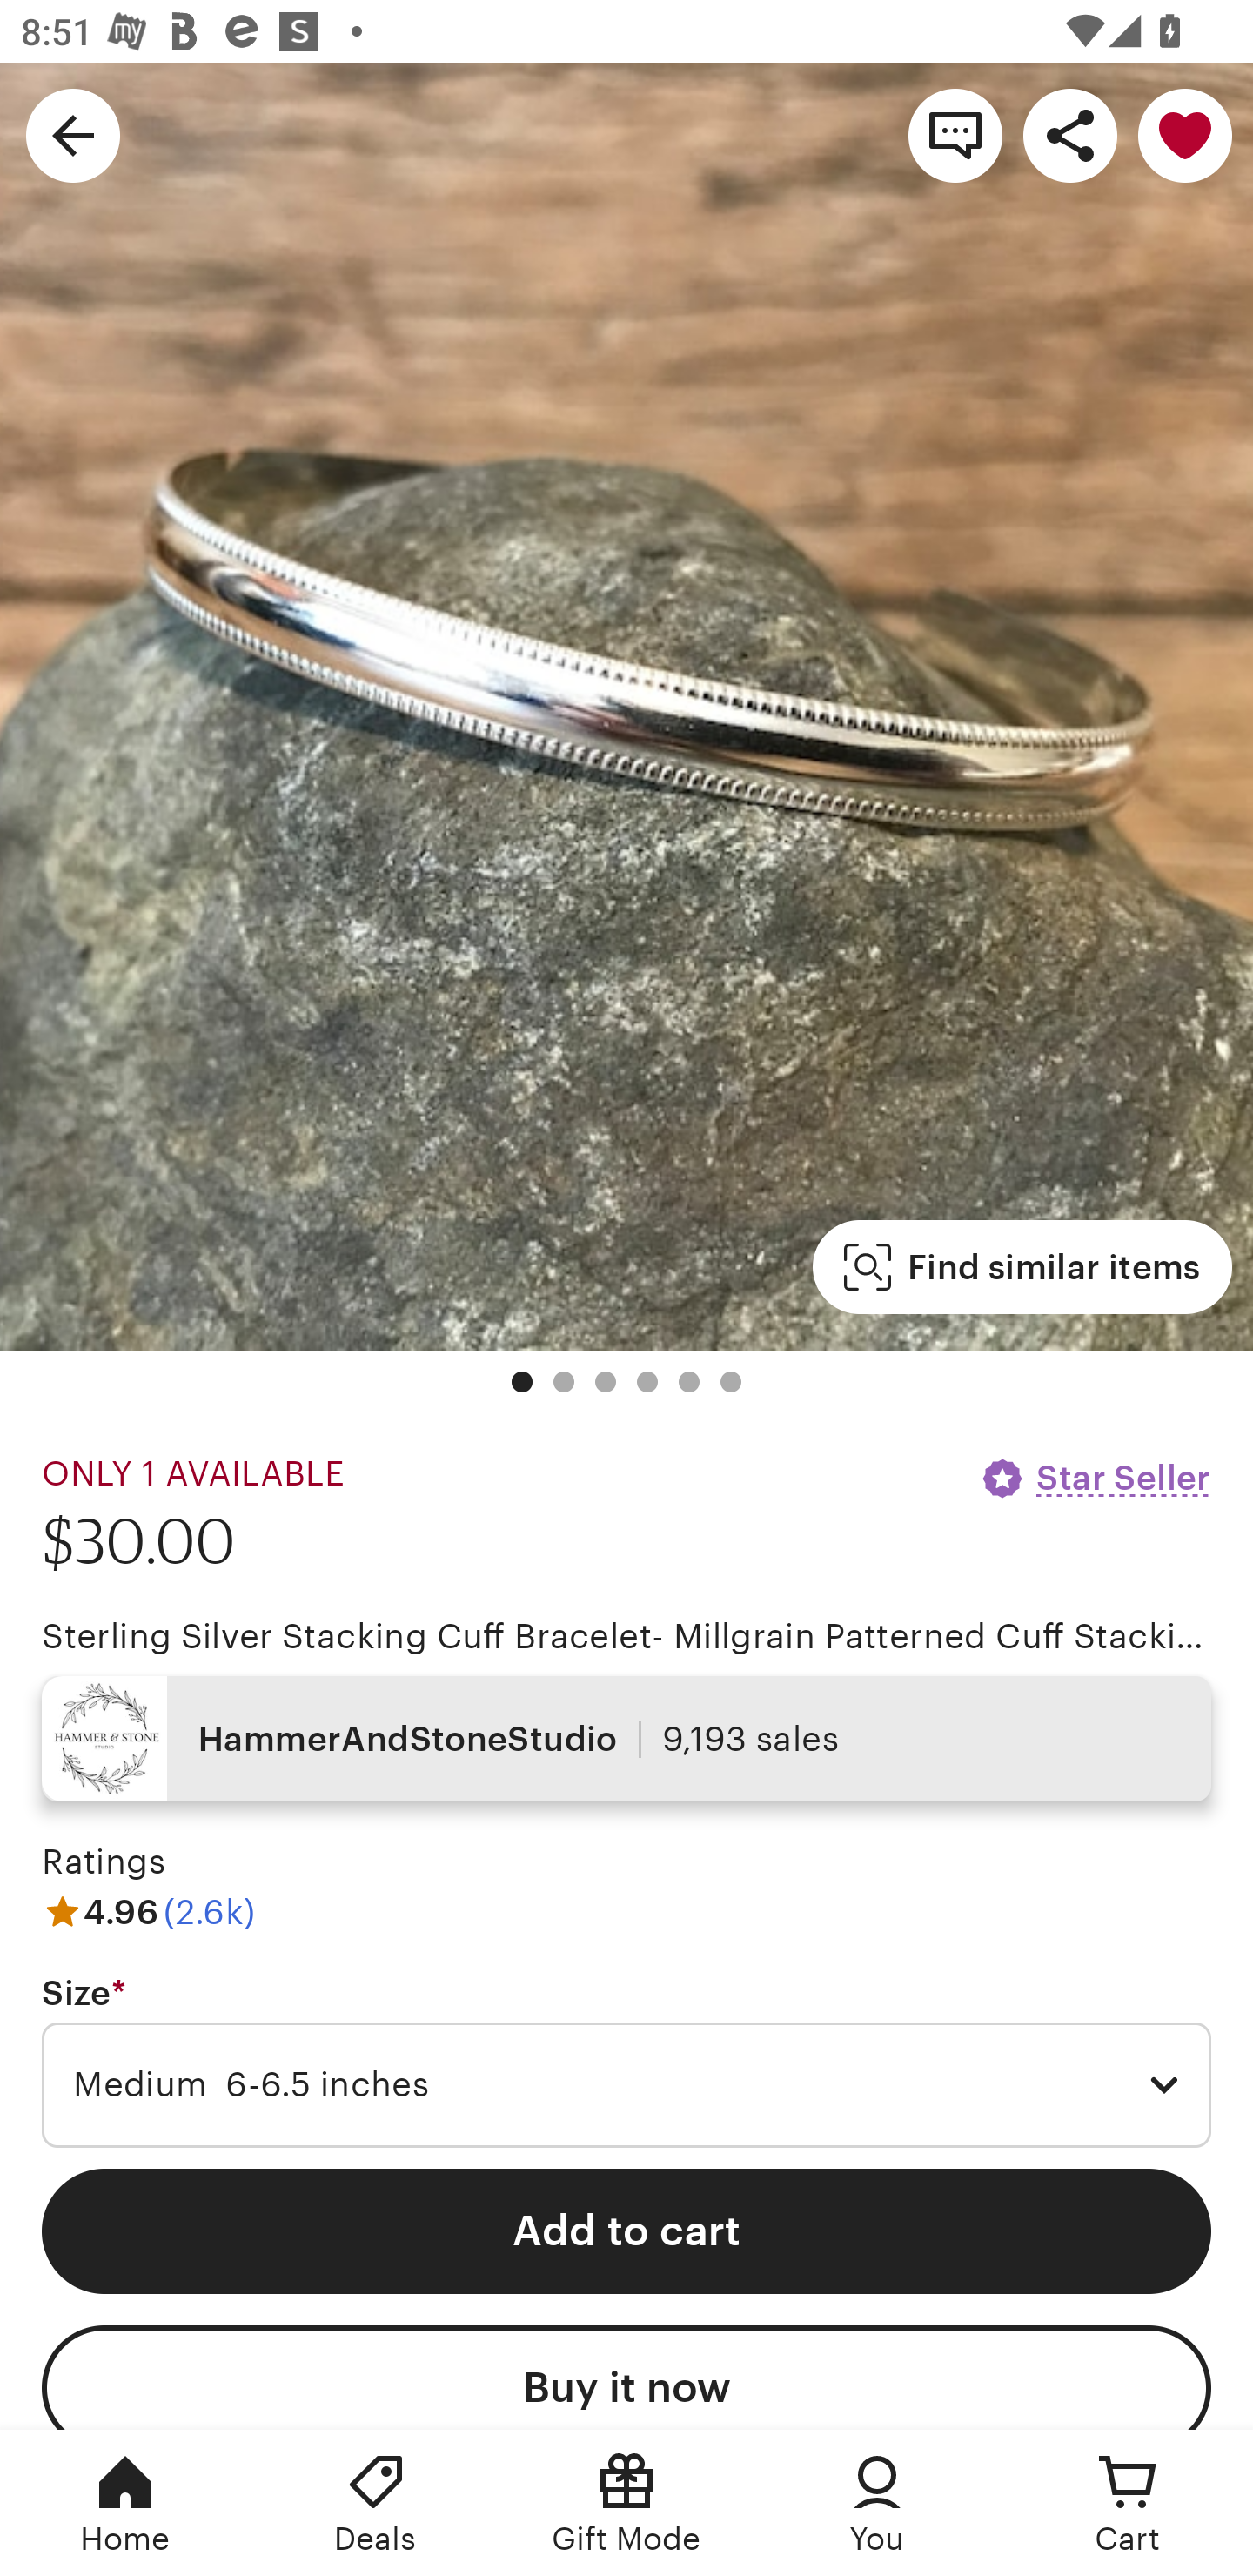  I want to click on Share, so click(1070, 134).